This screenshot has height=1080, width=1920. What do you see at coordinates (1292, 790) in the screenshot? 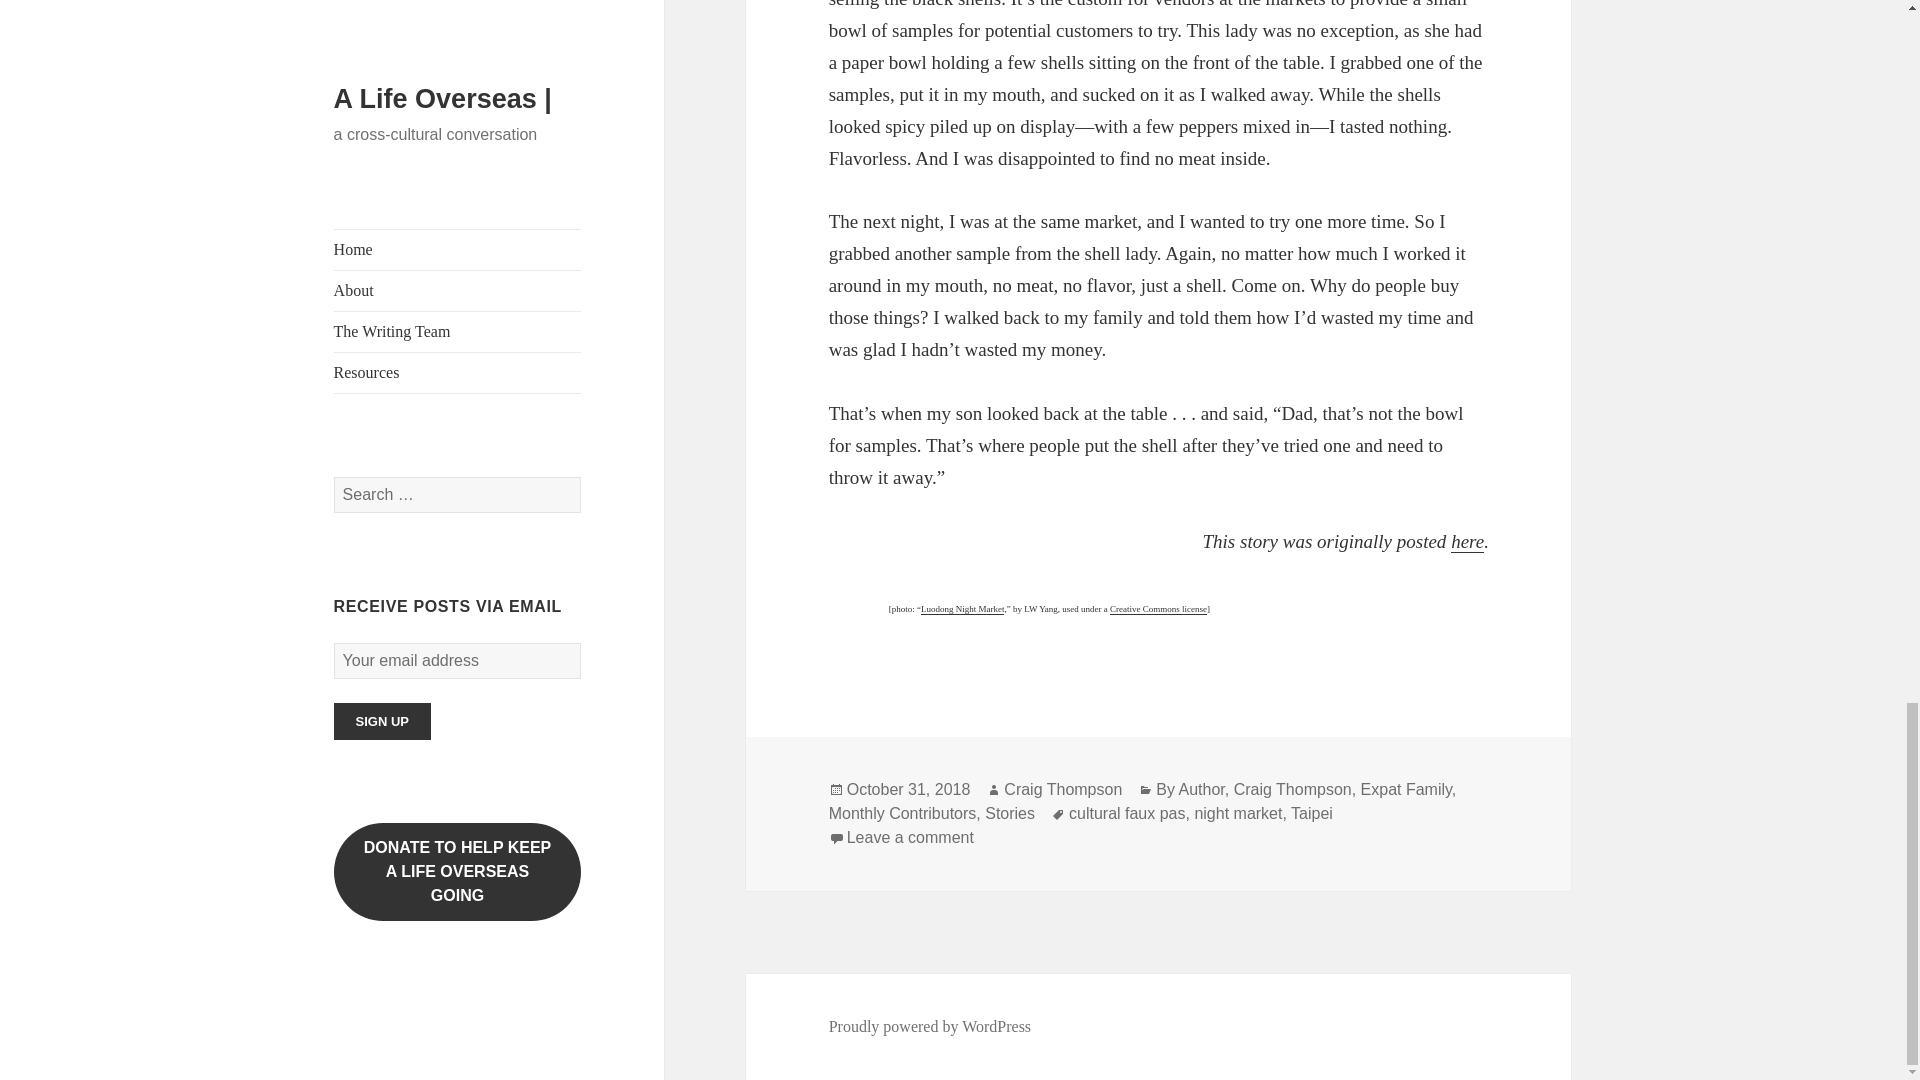
I see `Craig Thompson` at bounding box center [1292, 790].